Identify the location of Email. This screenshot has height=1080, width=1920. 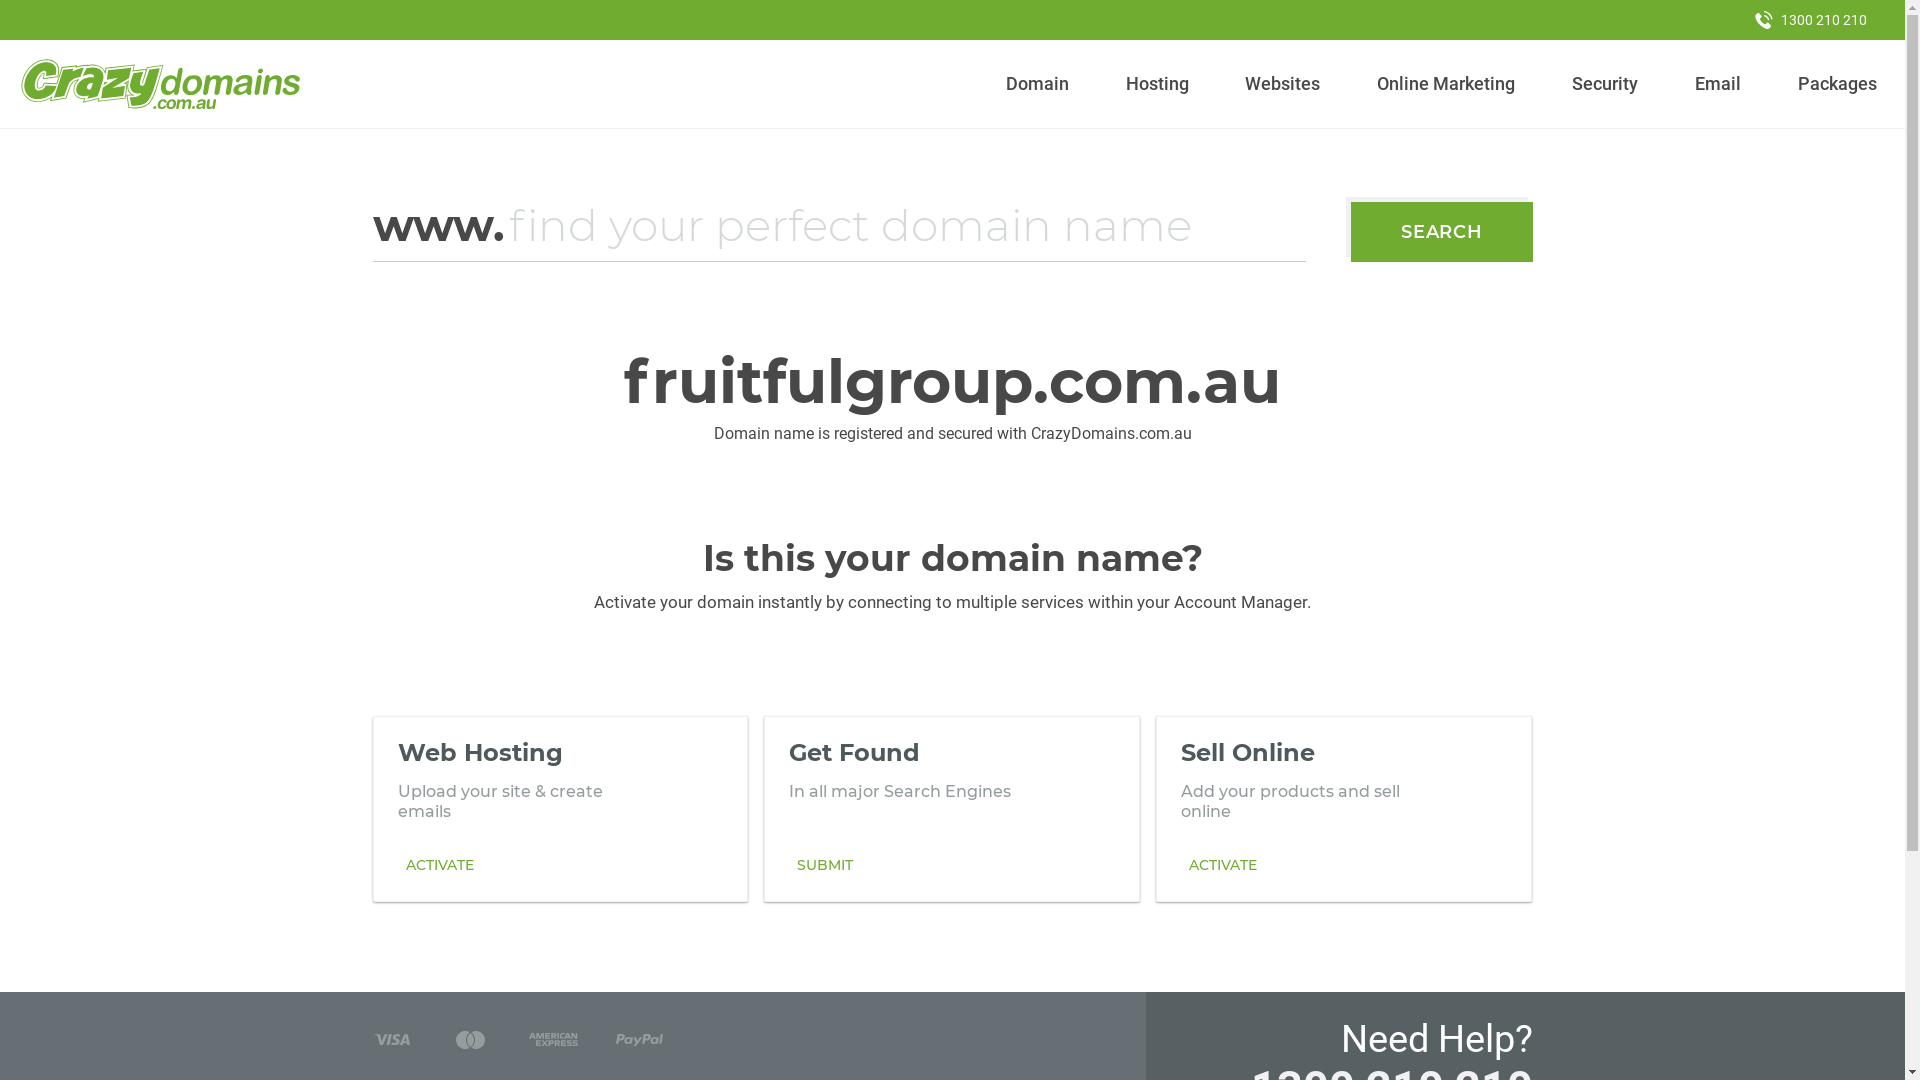
(1718, 84).